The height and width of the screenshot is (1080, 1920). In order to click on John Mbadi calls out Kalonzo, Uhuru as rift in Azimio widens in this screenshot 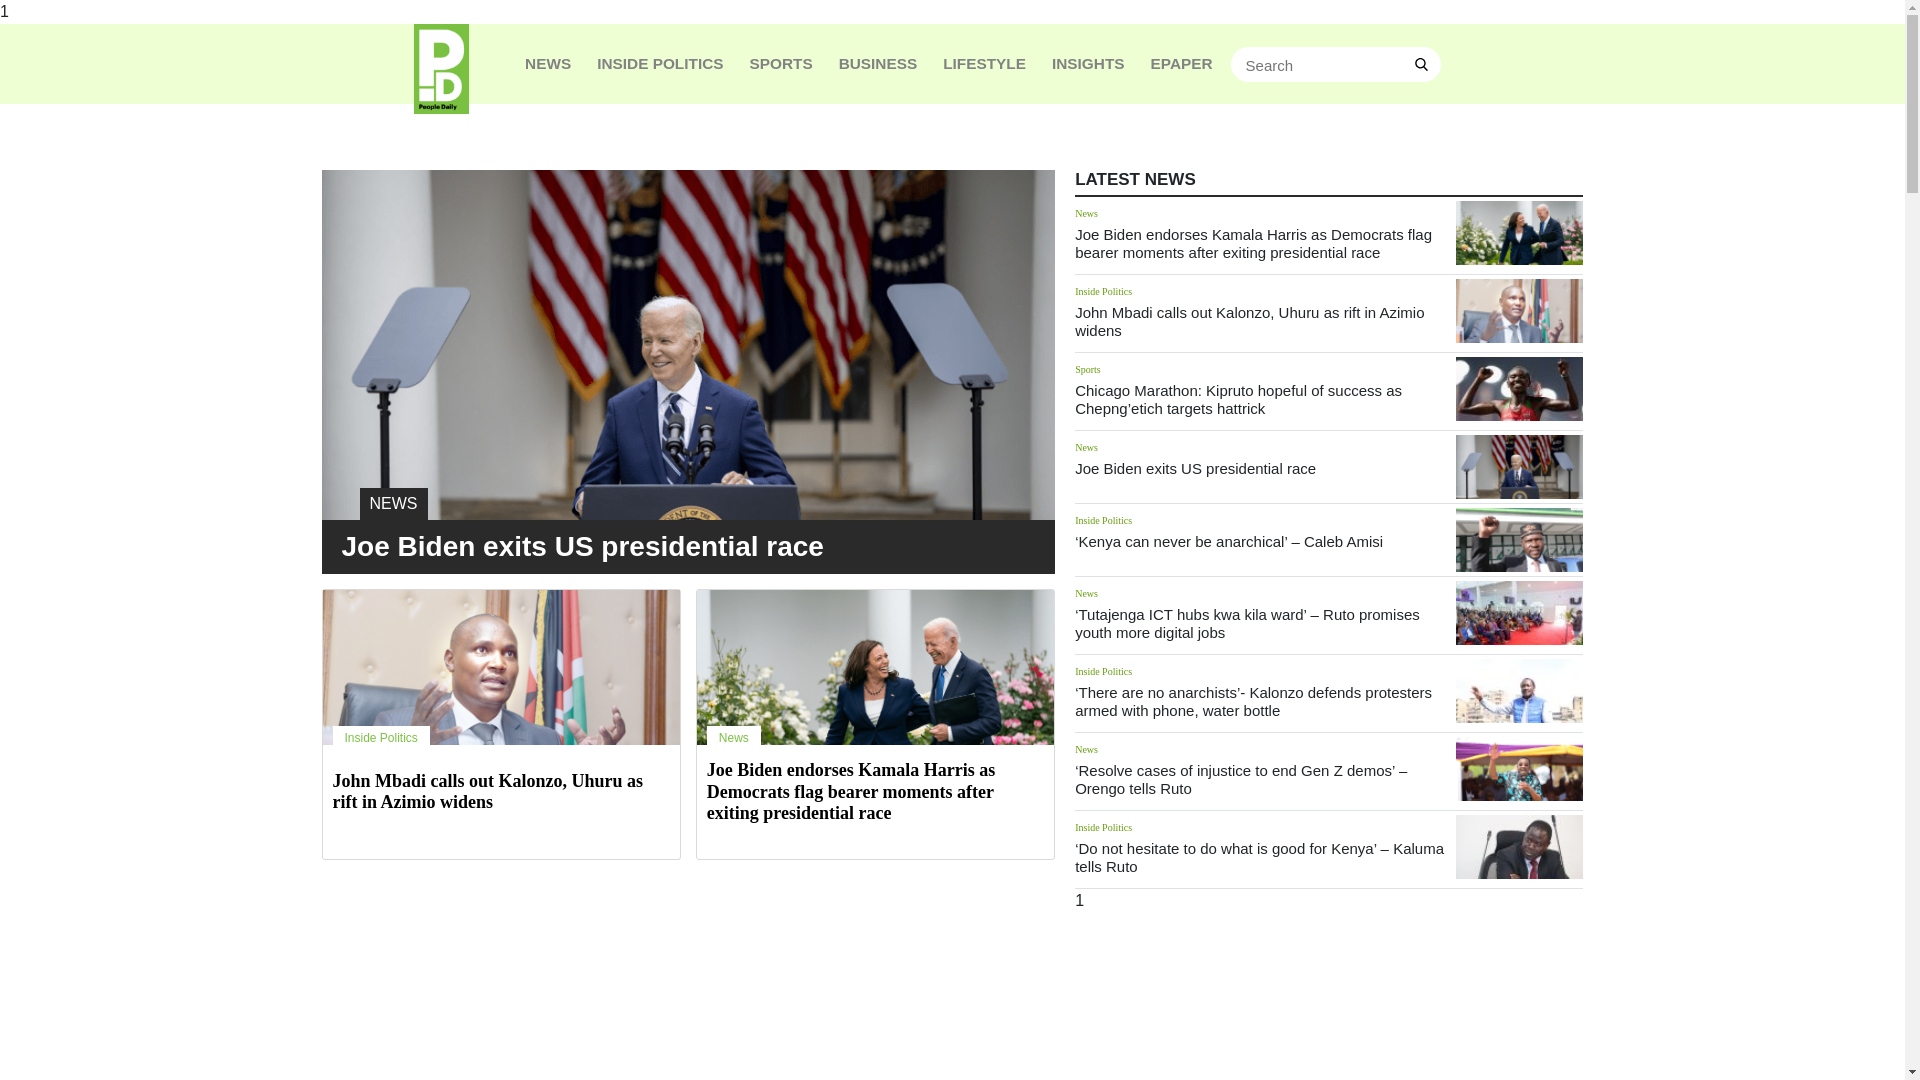, I will do `click(1250, 321)`.